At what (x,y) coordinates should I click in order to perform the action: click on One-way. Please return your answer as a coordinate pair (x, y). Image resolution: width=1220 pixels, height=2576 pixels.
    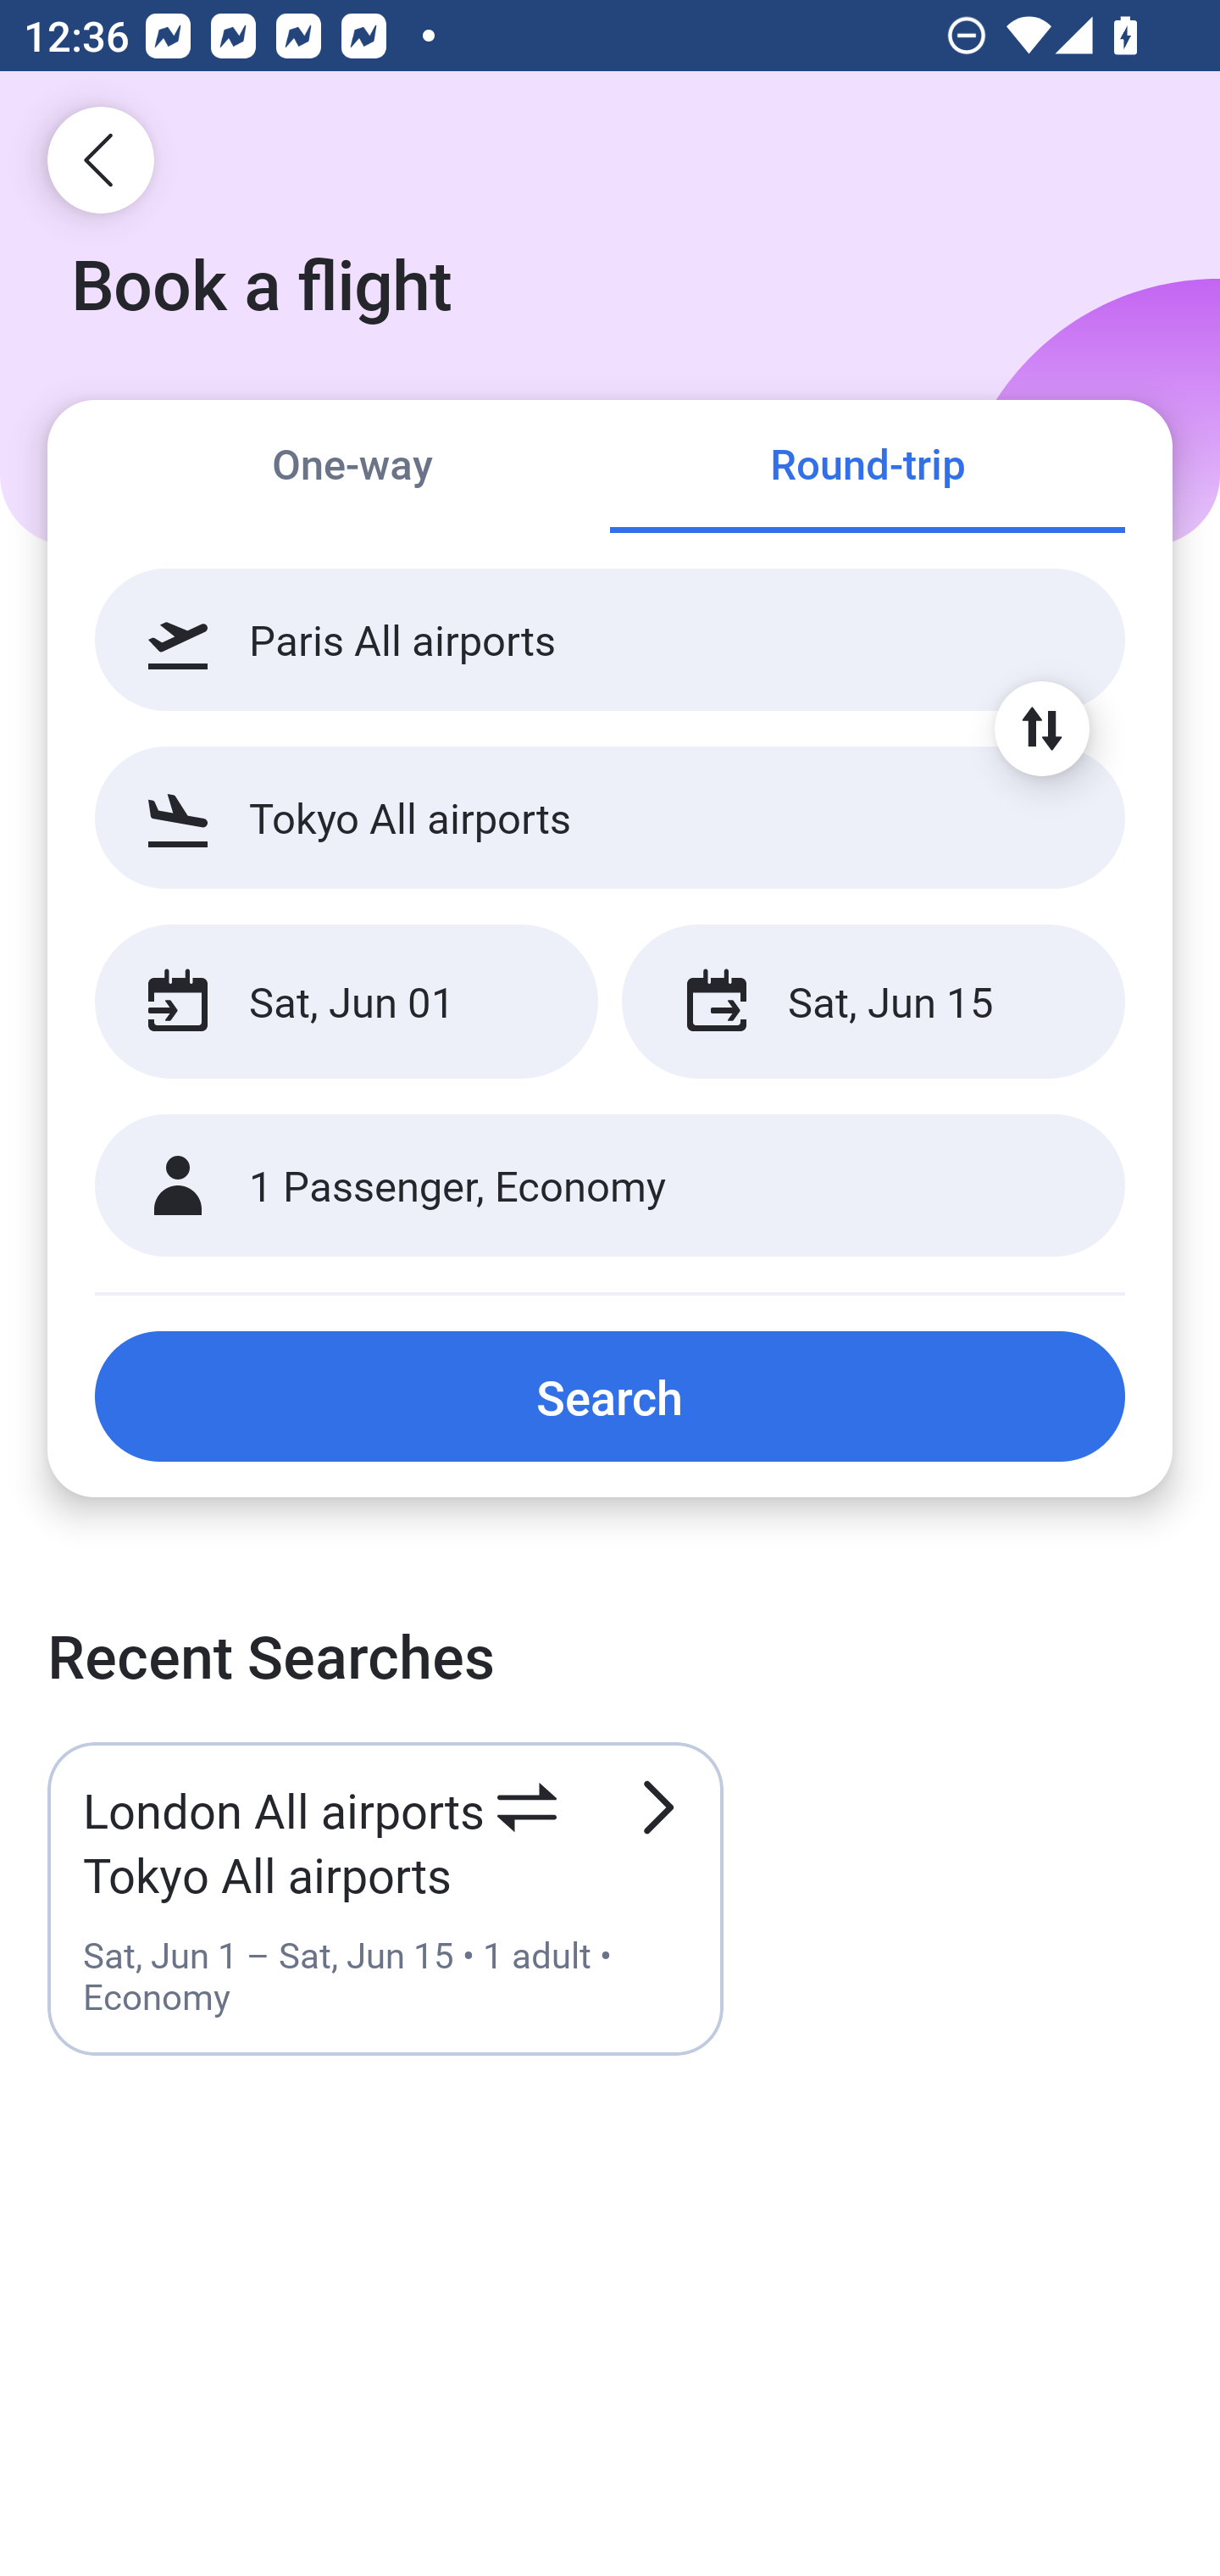
    Looking at the image, I should click on (352, 468).